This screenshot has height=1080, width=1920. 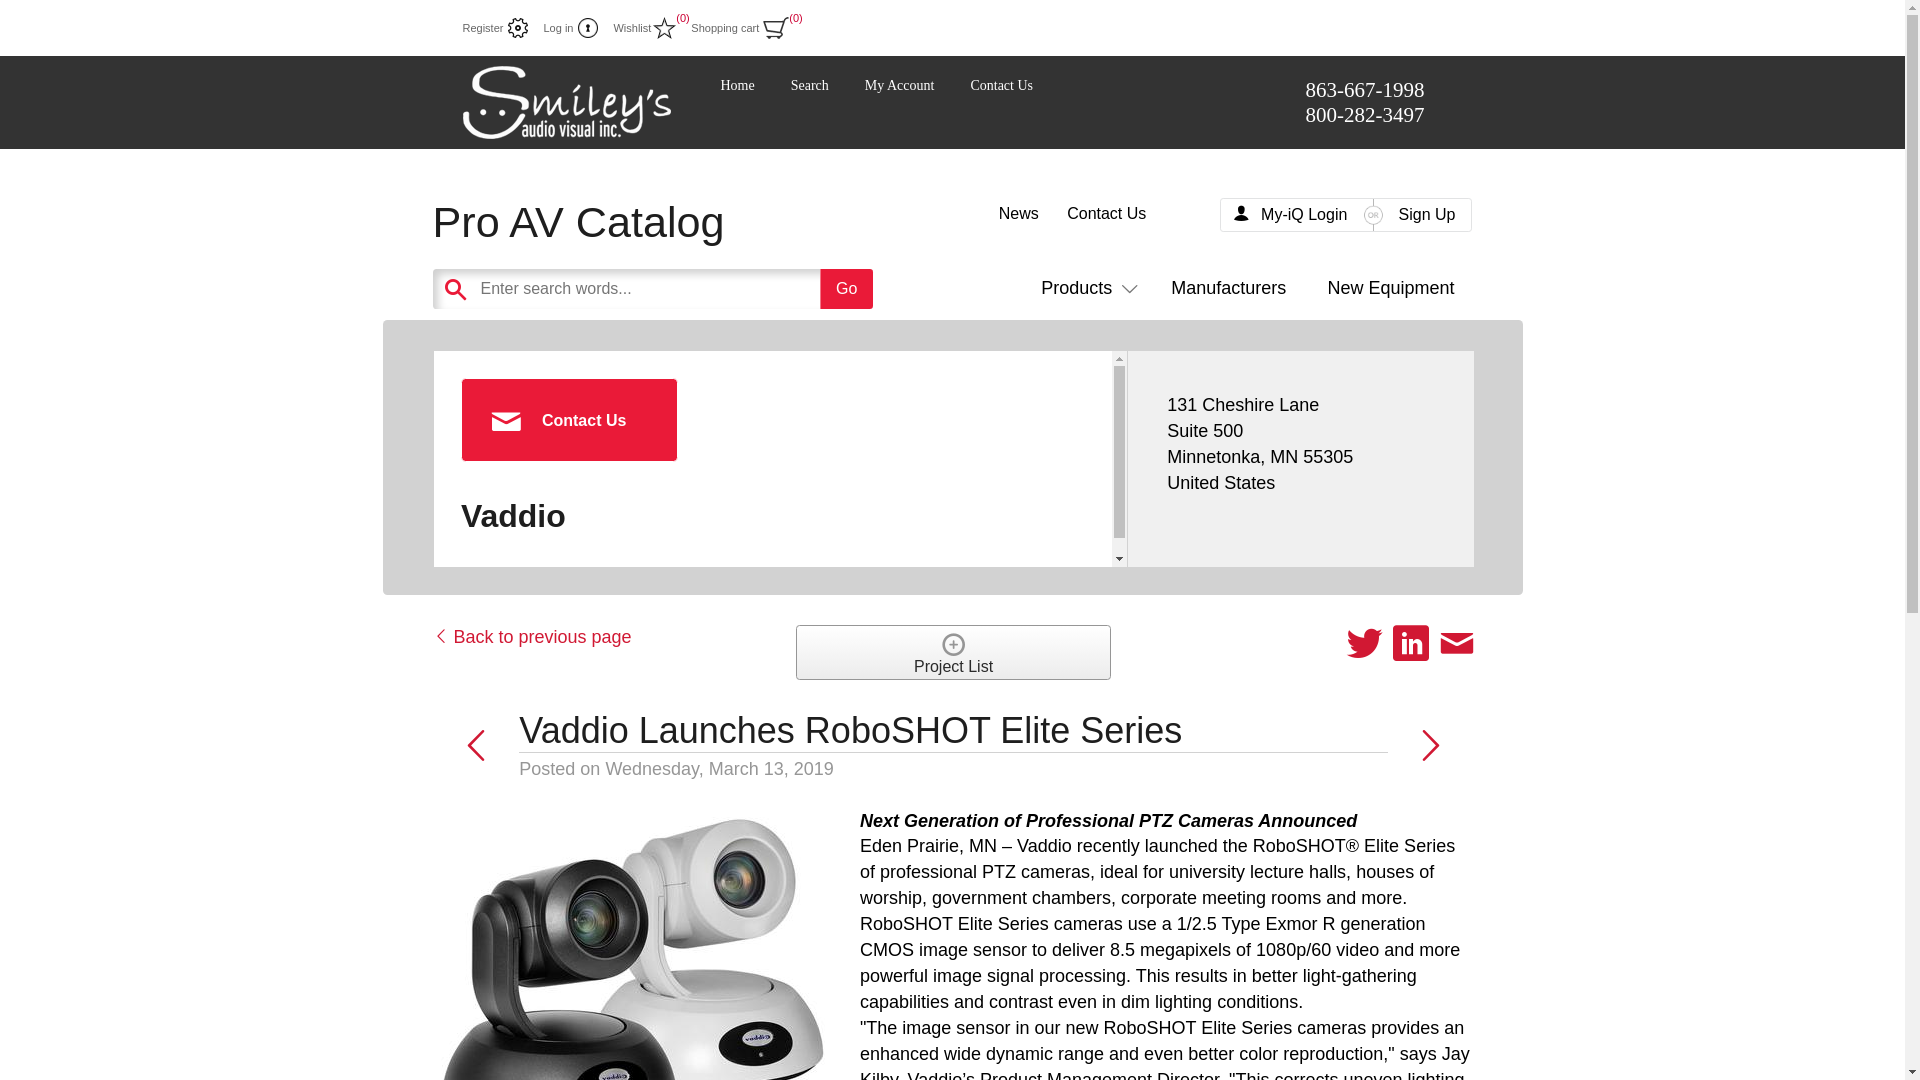 I want to click on 863-667-1998, so click(x=1364, y=89).